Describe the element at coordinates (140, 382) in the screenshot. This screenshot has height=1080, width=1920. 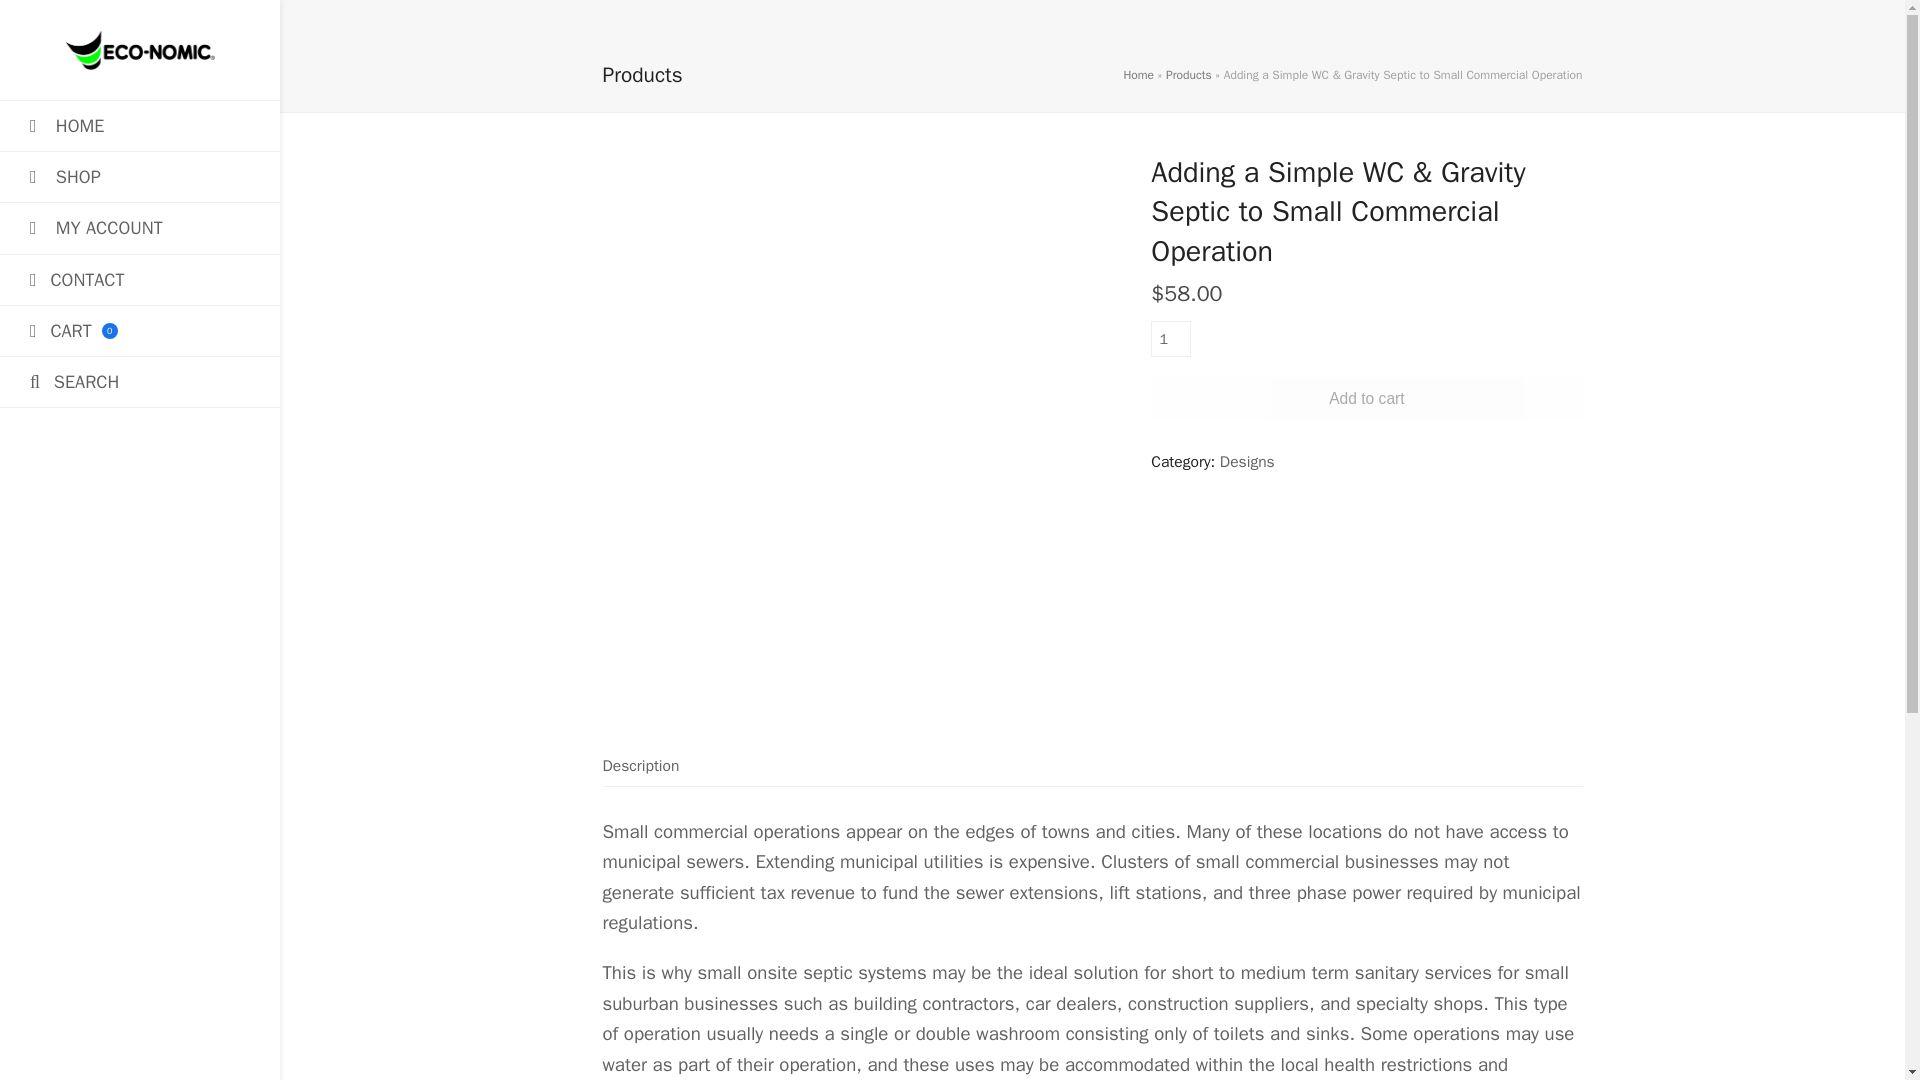
I see `SEARCH` at that location.